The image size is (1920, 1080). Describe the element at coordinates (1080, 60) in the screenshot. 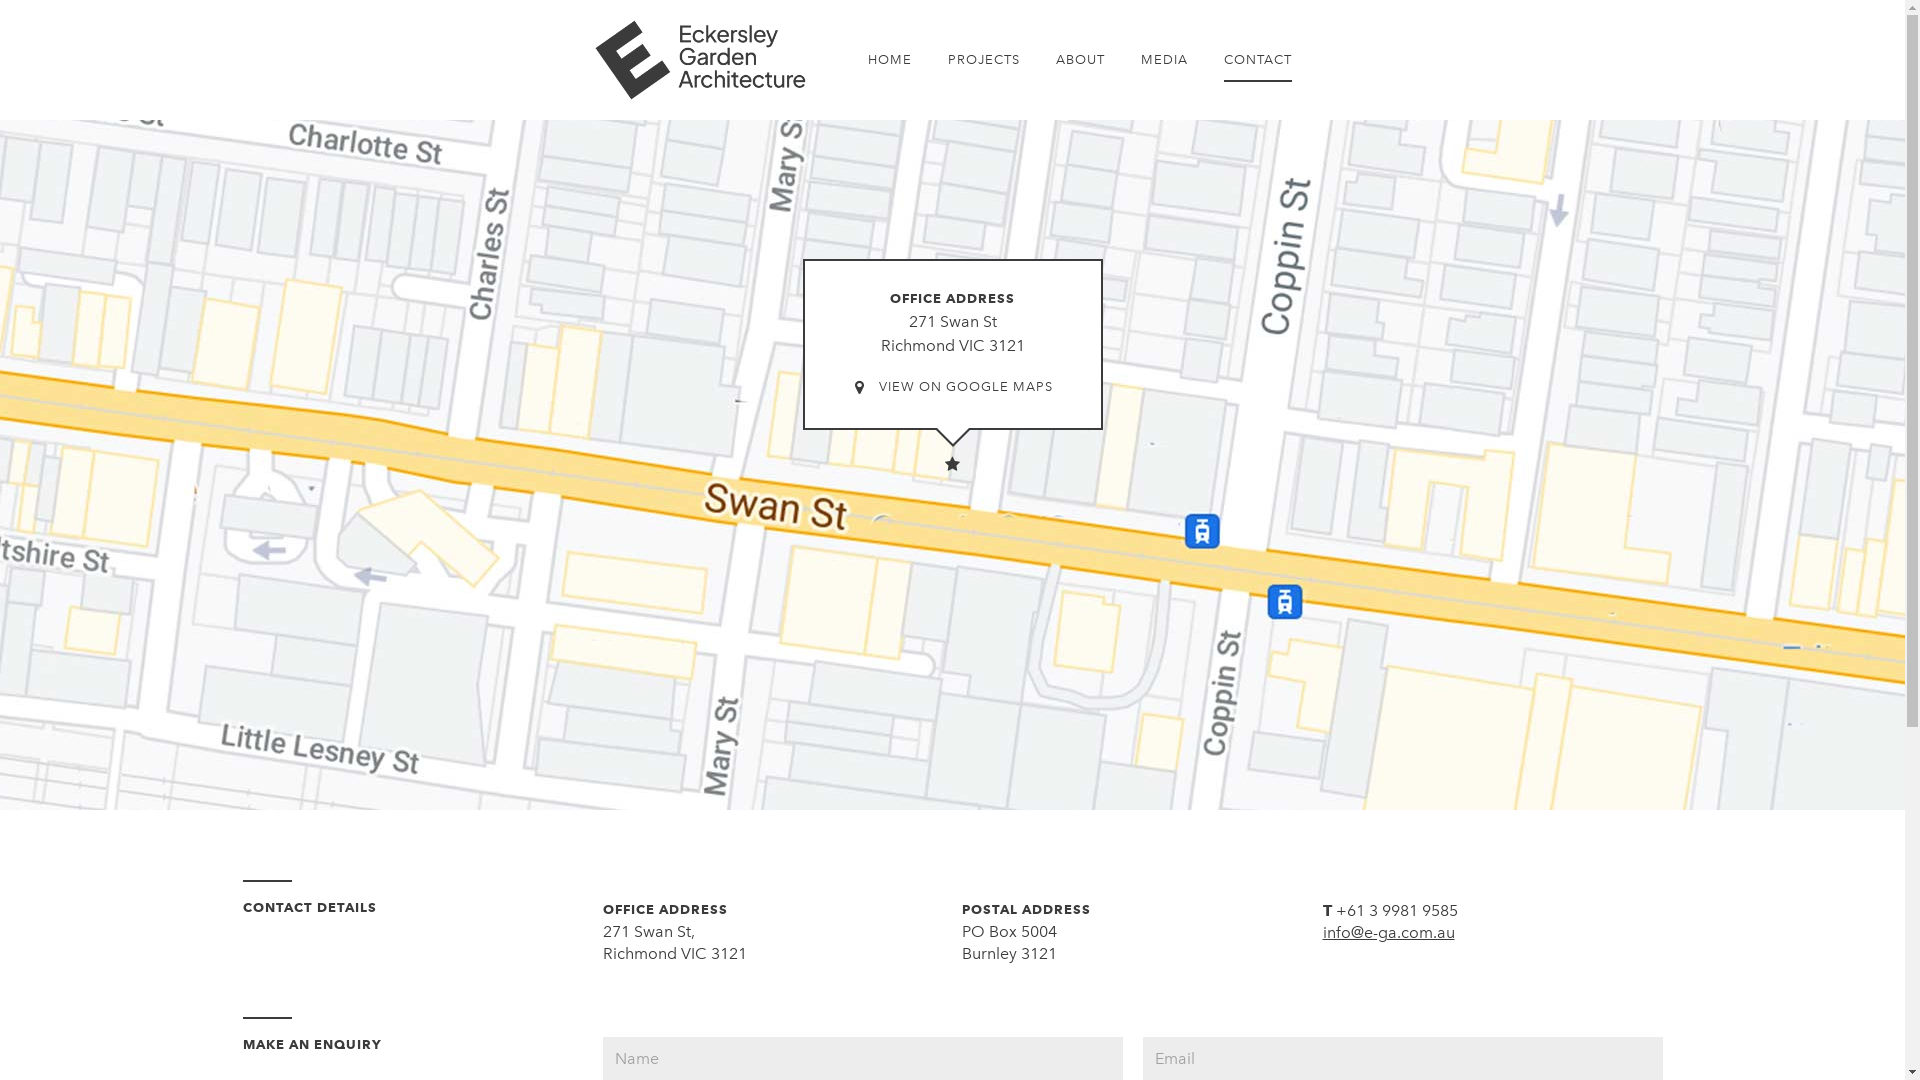

I see `ABOUT` at that location.